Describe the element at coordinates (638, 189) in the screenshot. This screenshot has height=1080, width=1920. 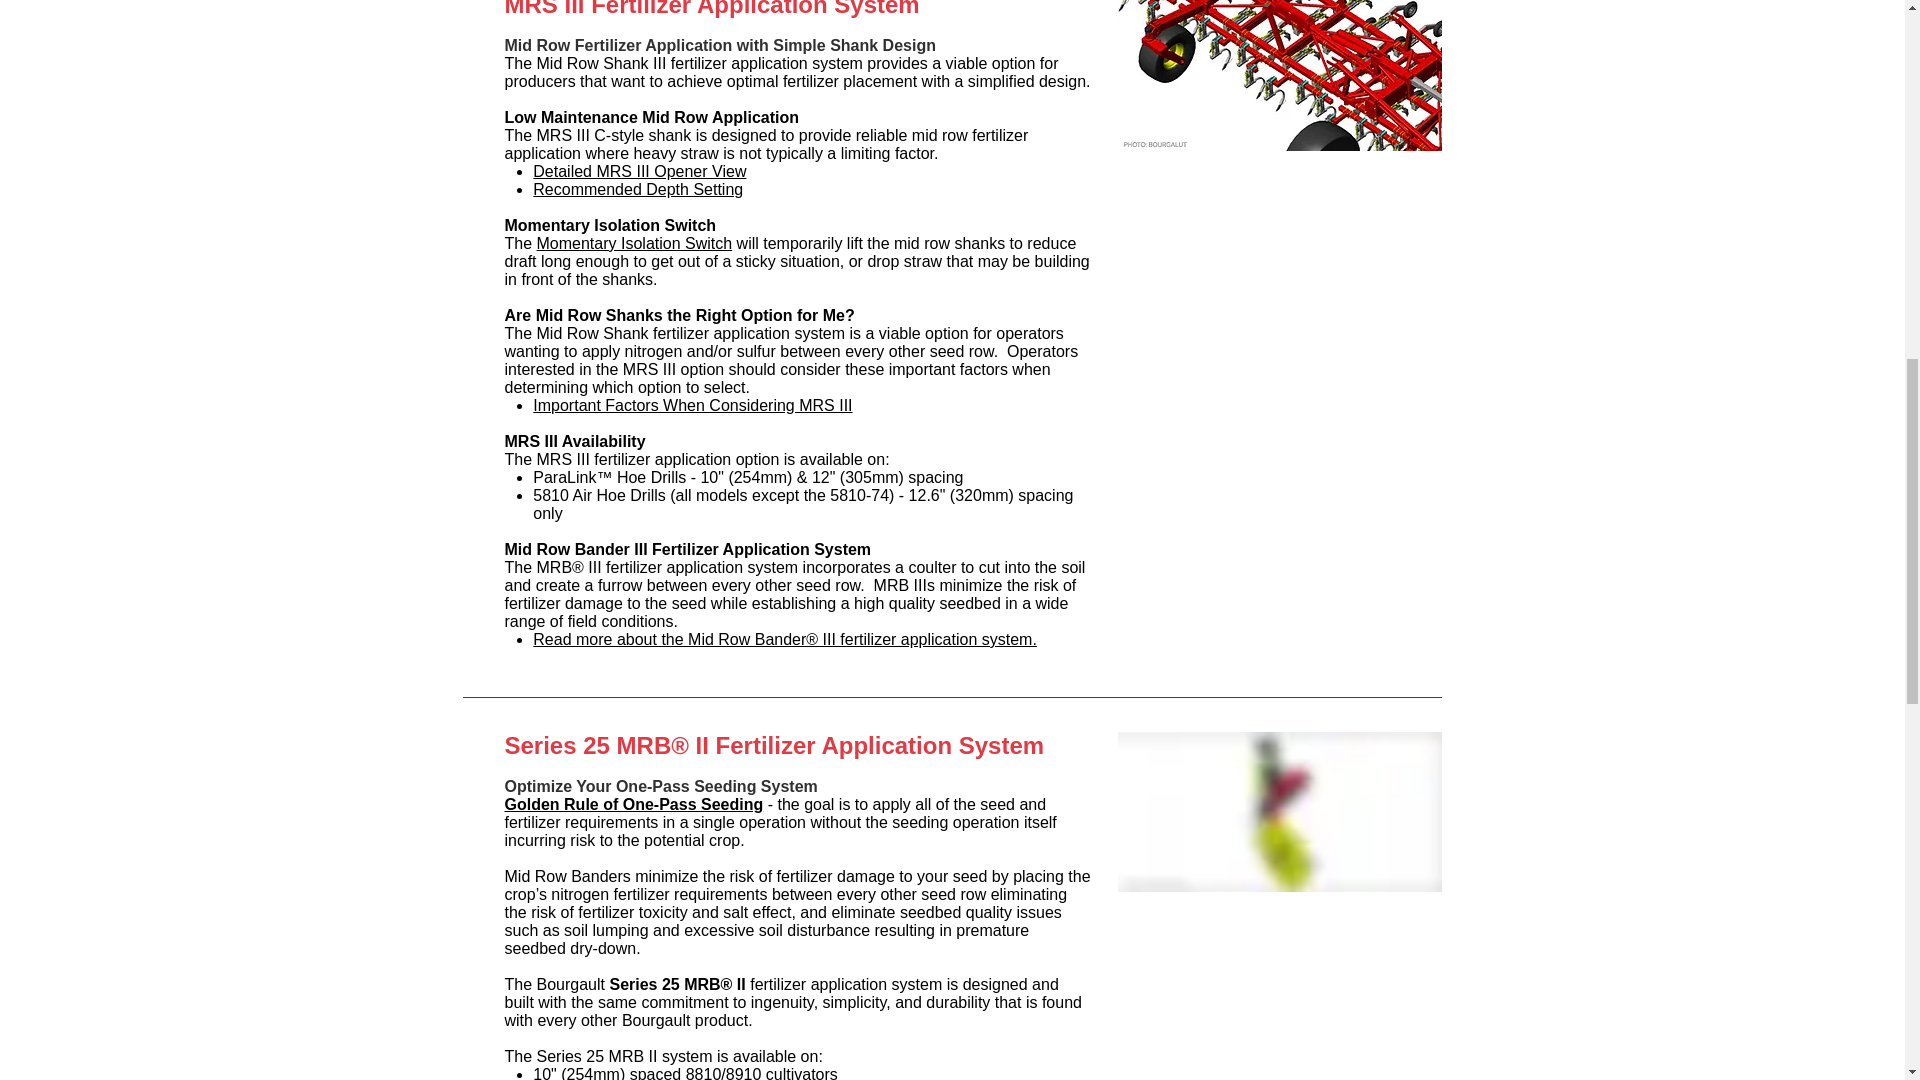
I see `Recommended Depth Setting` at that location.